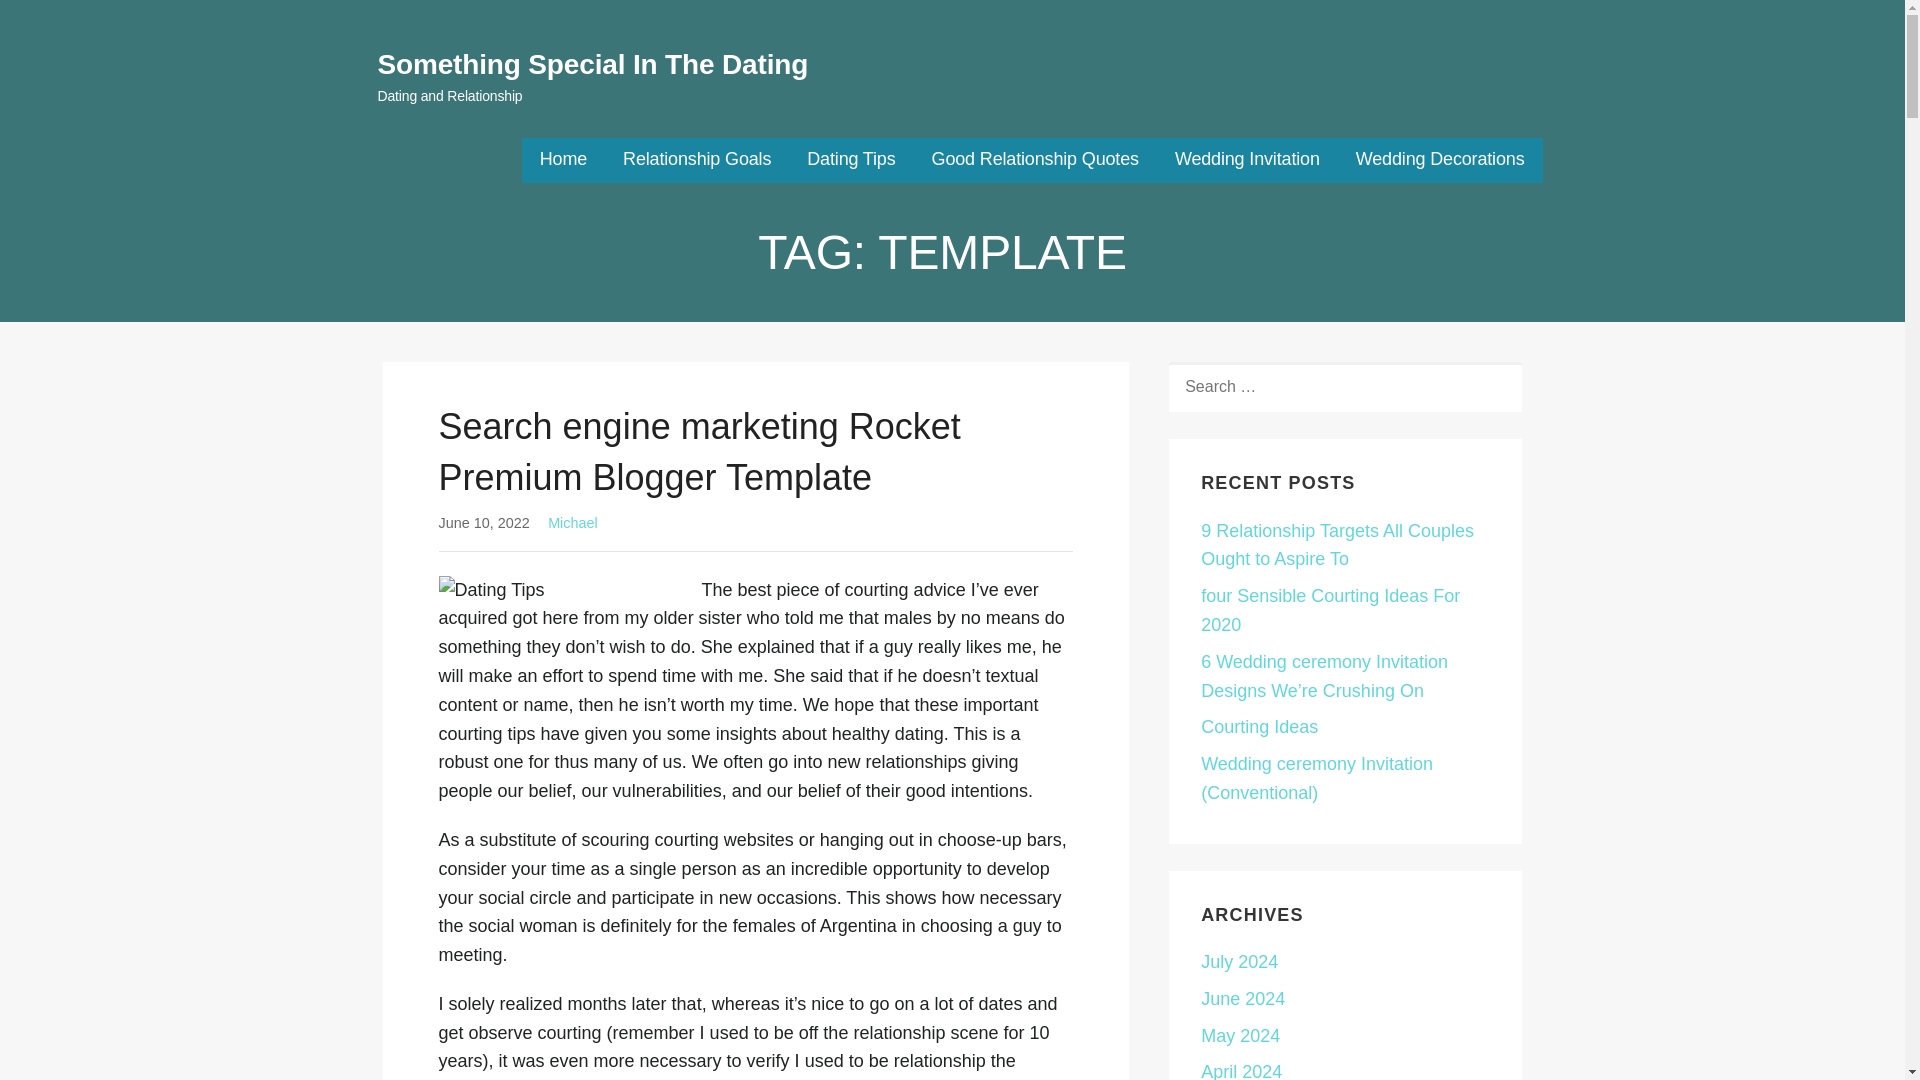 This screenshot has height=1080, width=1920. Describe the element at coordinates (1034, 160) in the screenshot. I see `Good Relationship Quotes` at that location.